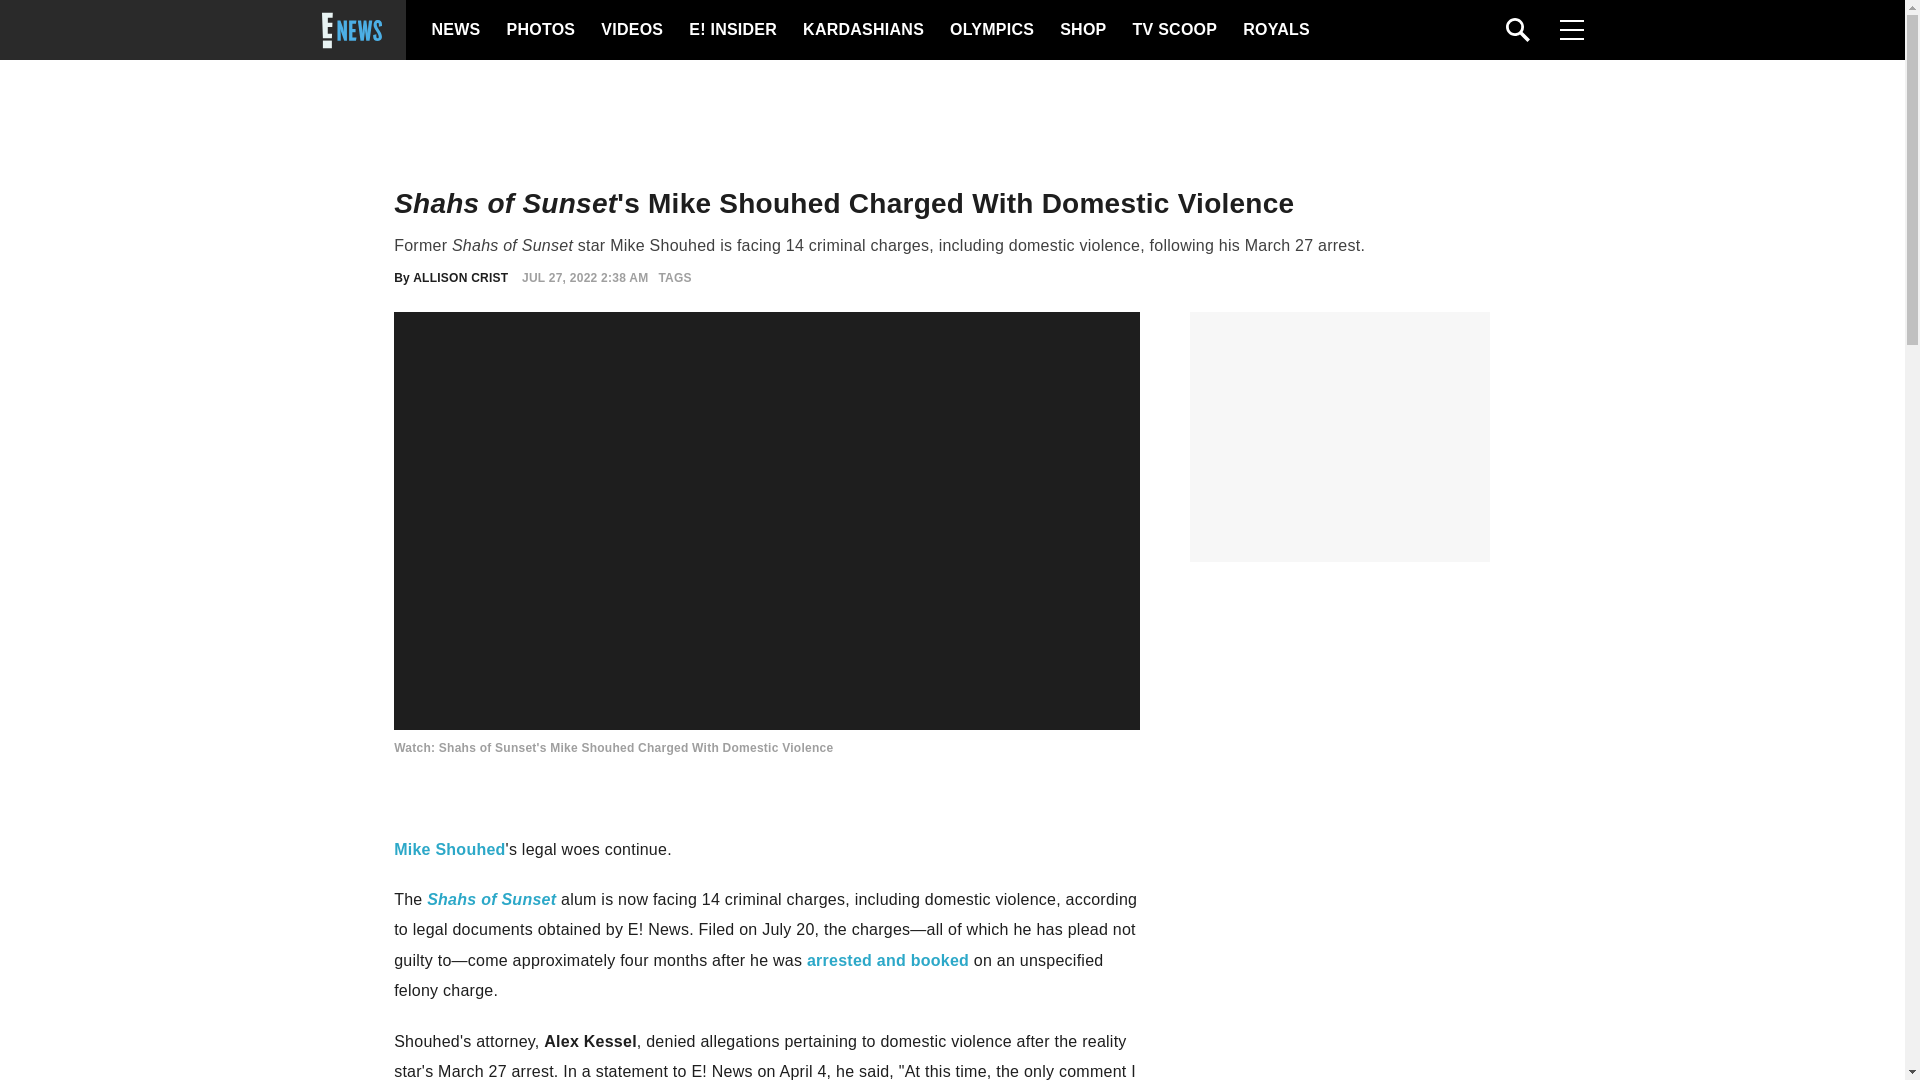 This screenshot has width=1920, height=1080. I want to click on PHOTOS, so click(538, 30).